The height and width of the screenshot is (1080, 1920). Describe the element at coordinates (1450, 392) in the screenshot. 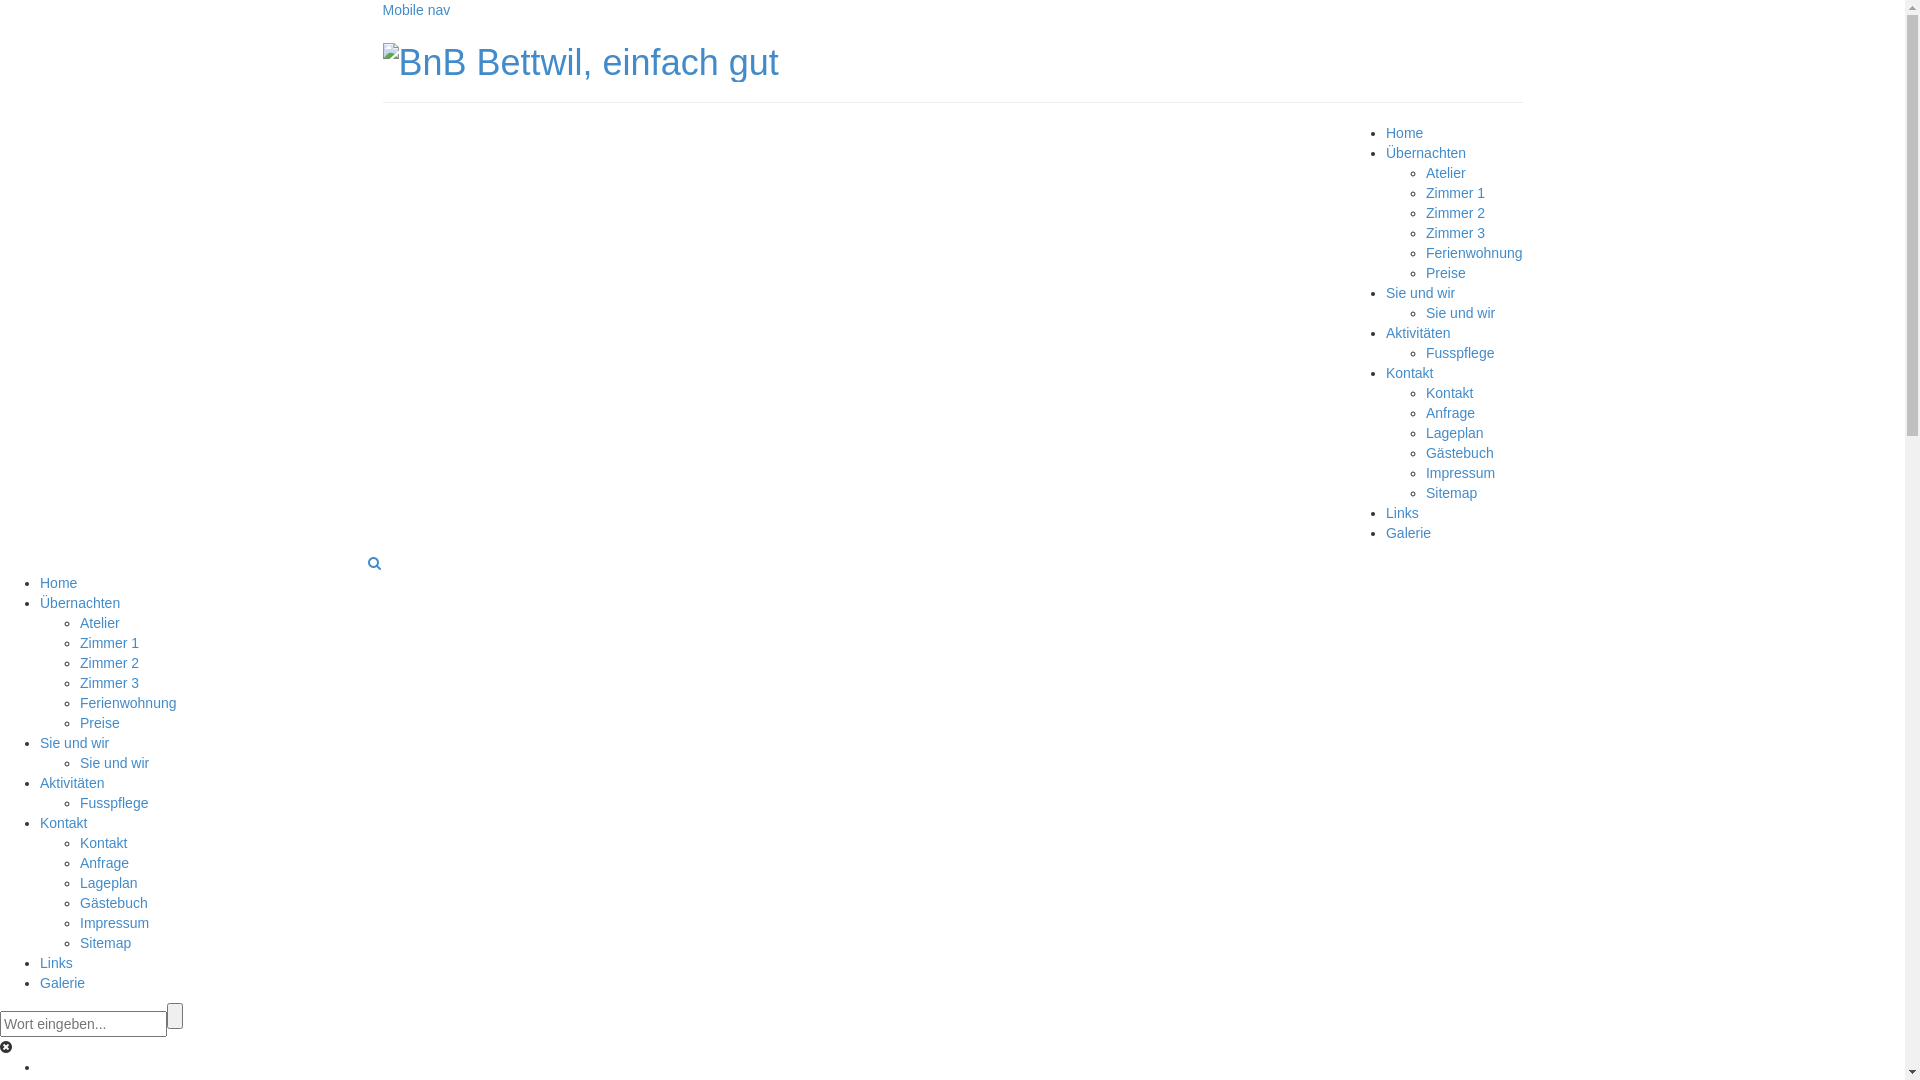

I see `Kontakt` at that location.